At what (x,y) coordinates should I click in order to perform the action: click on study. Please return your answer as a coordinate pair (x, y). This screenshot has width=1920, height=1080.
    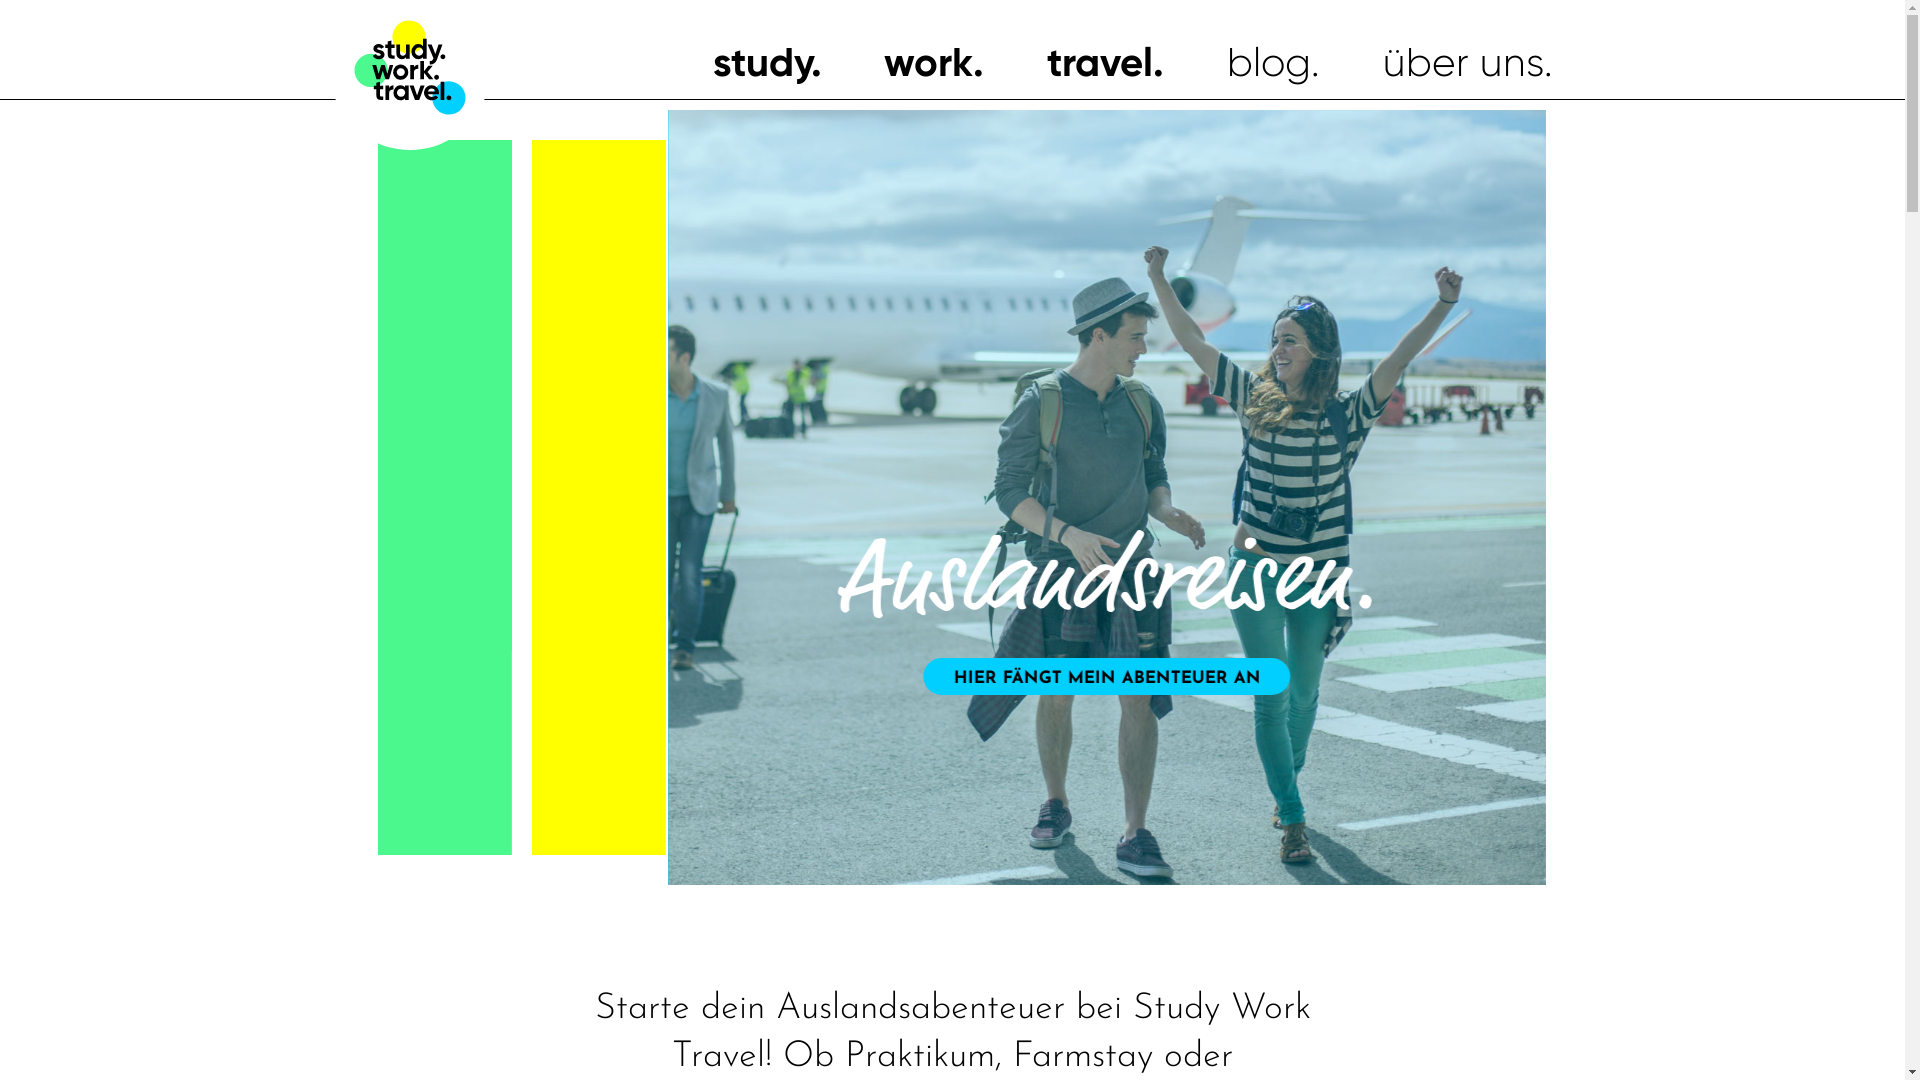
    Looking at the image, I should click on (766, 62).